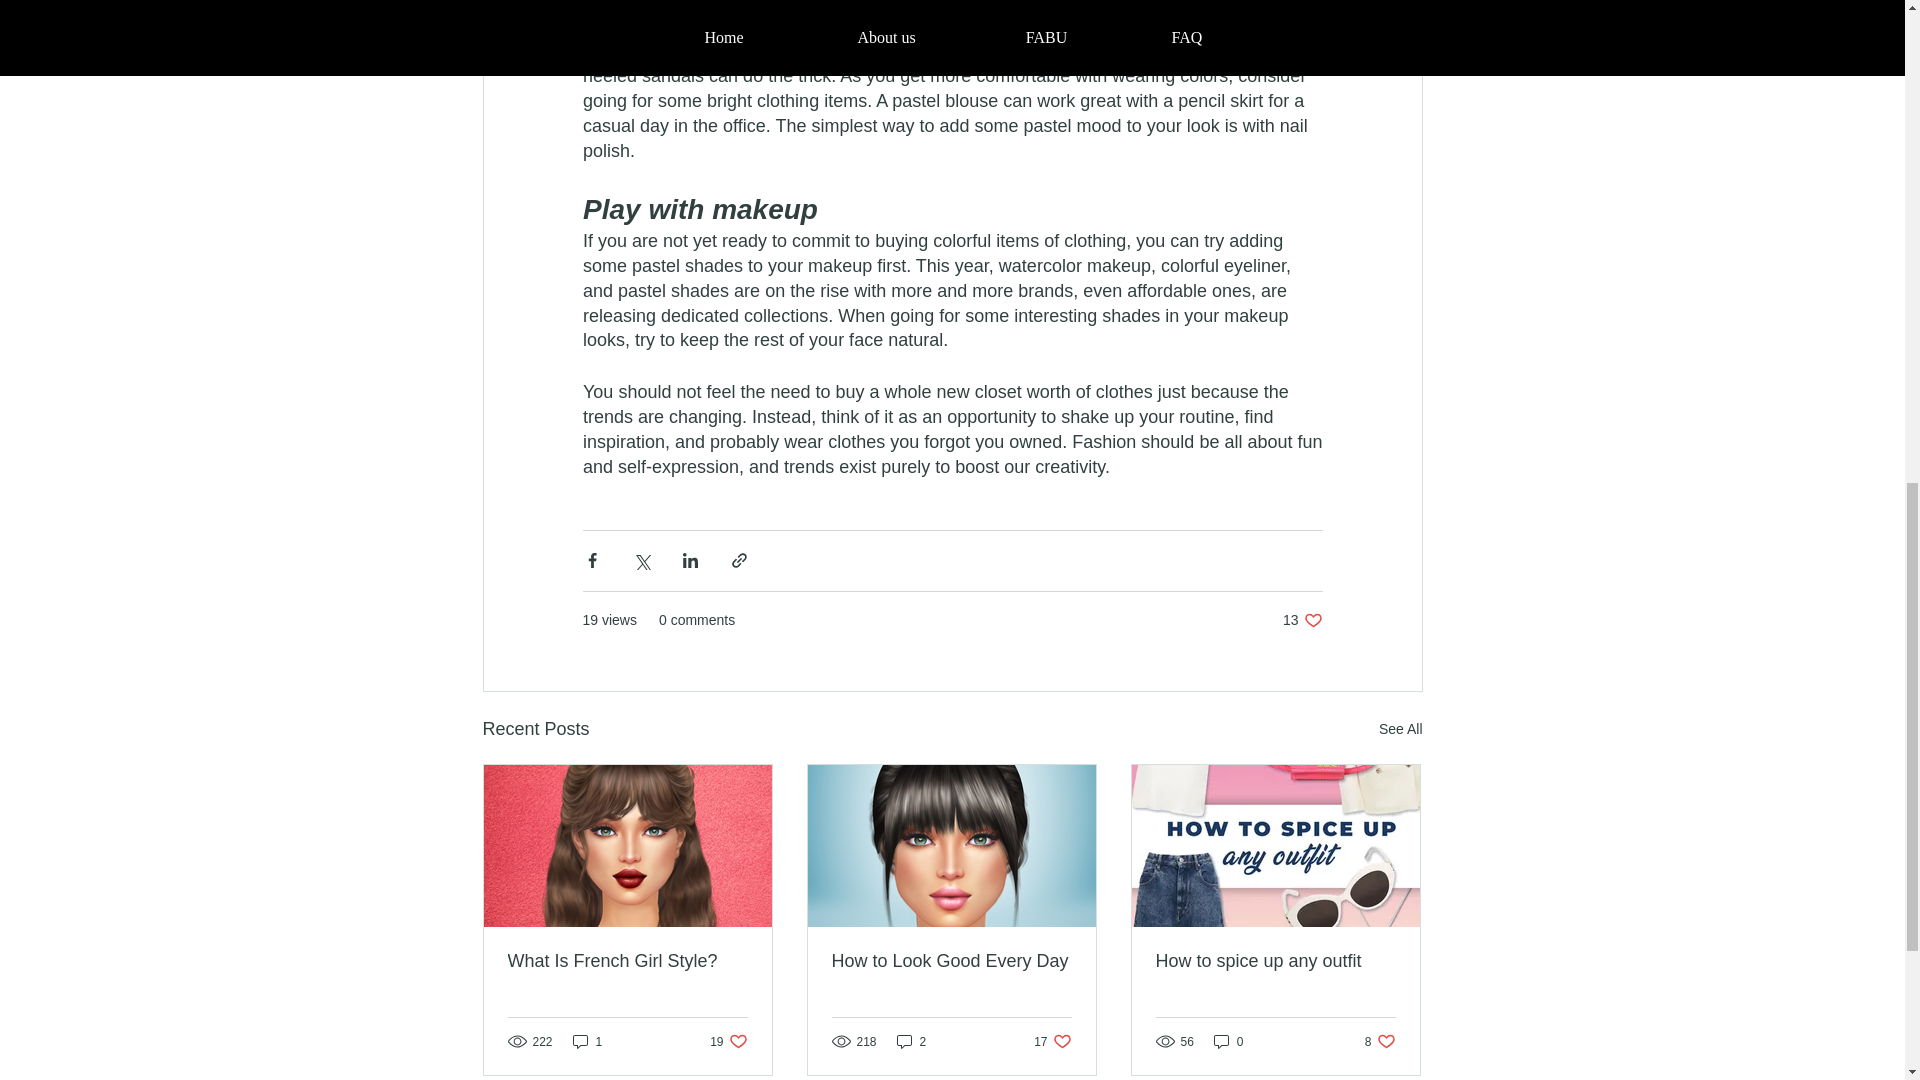  Describe the element at coordinates (1302, 620) in the screenshot. I see `What Is French Girl Style?` at that location.